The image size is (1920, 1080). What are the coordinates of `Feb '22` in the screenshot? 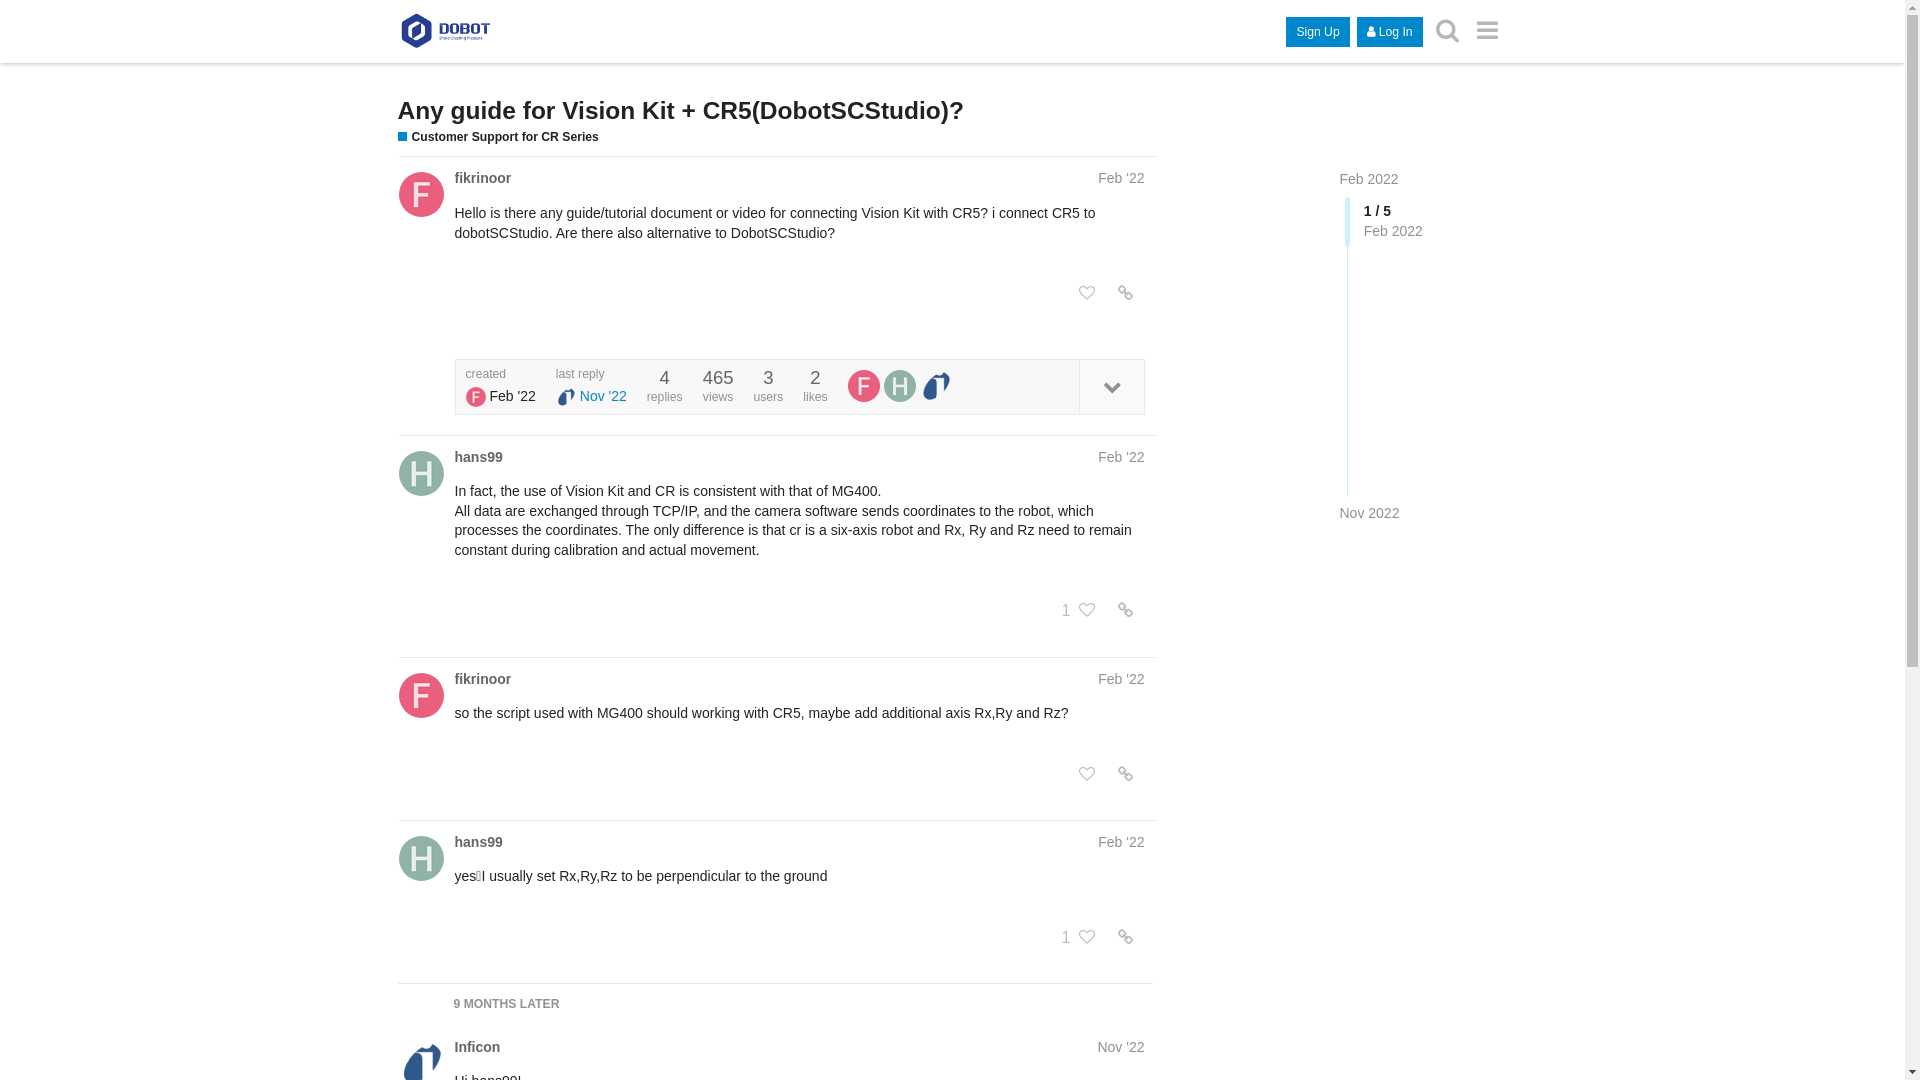 It's located at (1121, 842).